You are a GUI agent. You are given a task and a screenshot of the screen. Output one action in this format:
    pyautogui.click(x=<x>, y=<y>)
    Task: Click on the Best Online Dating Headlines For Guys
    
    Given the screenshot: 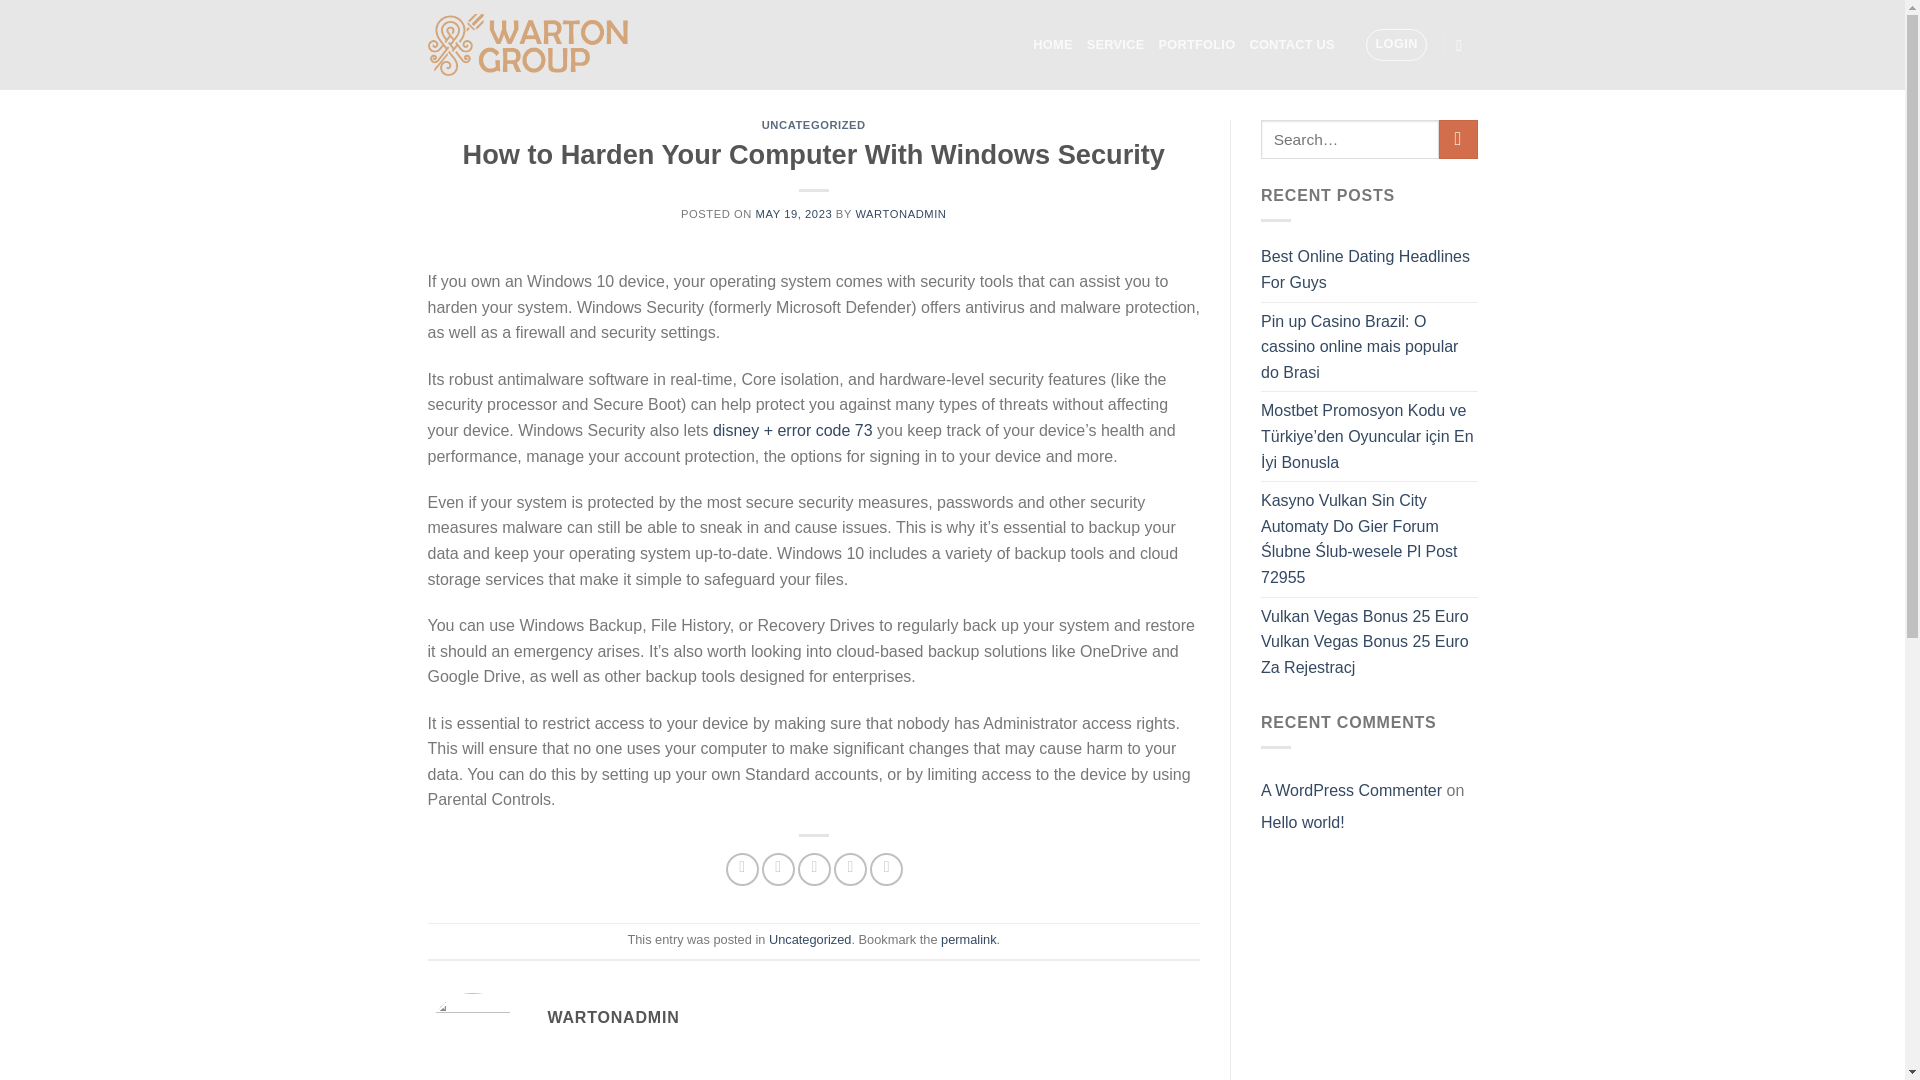 What is the action you would take?
    pyautogui.click(x=1370, y=269)
    